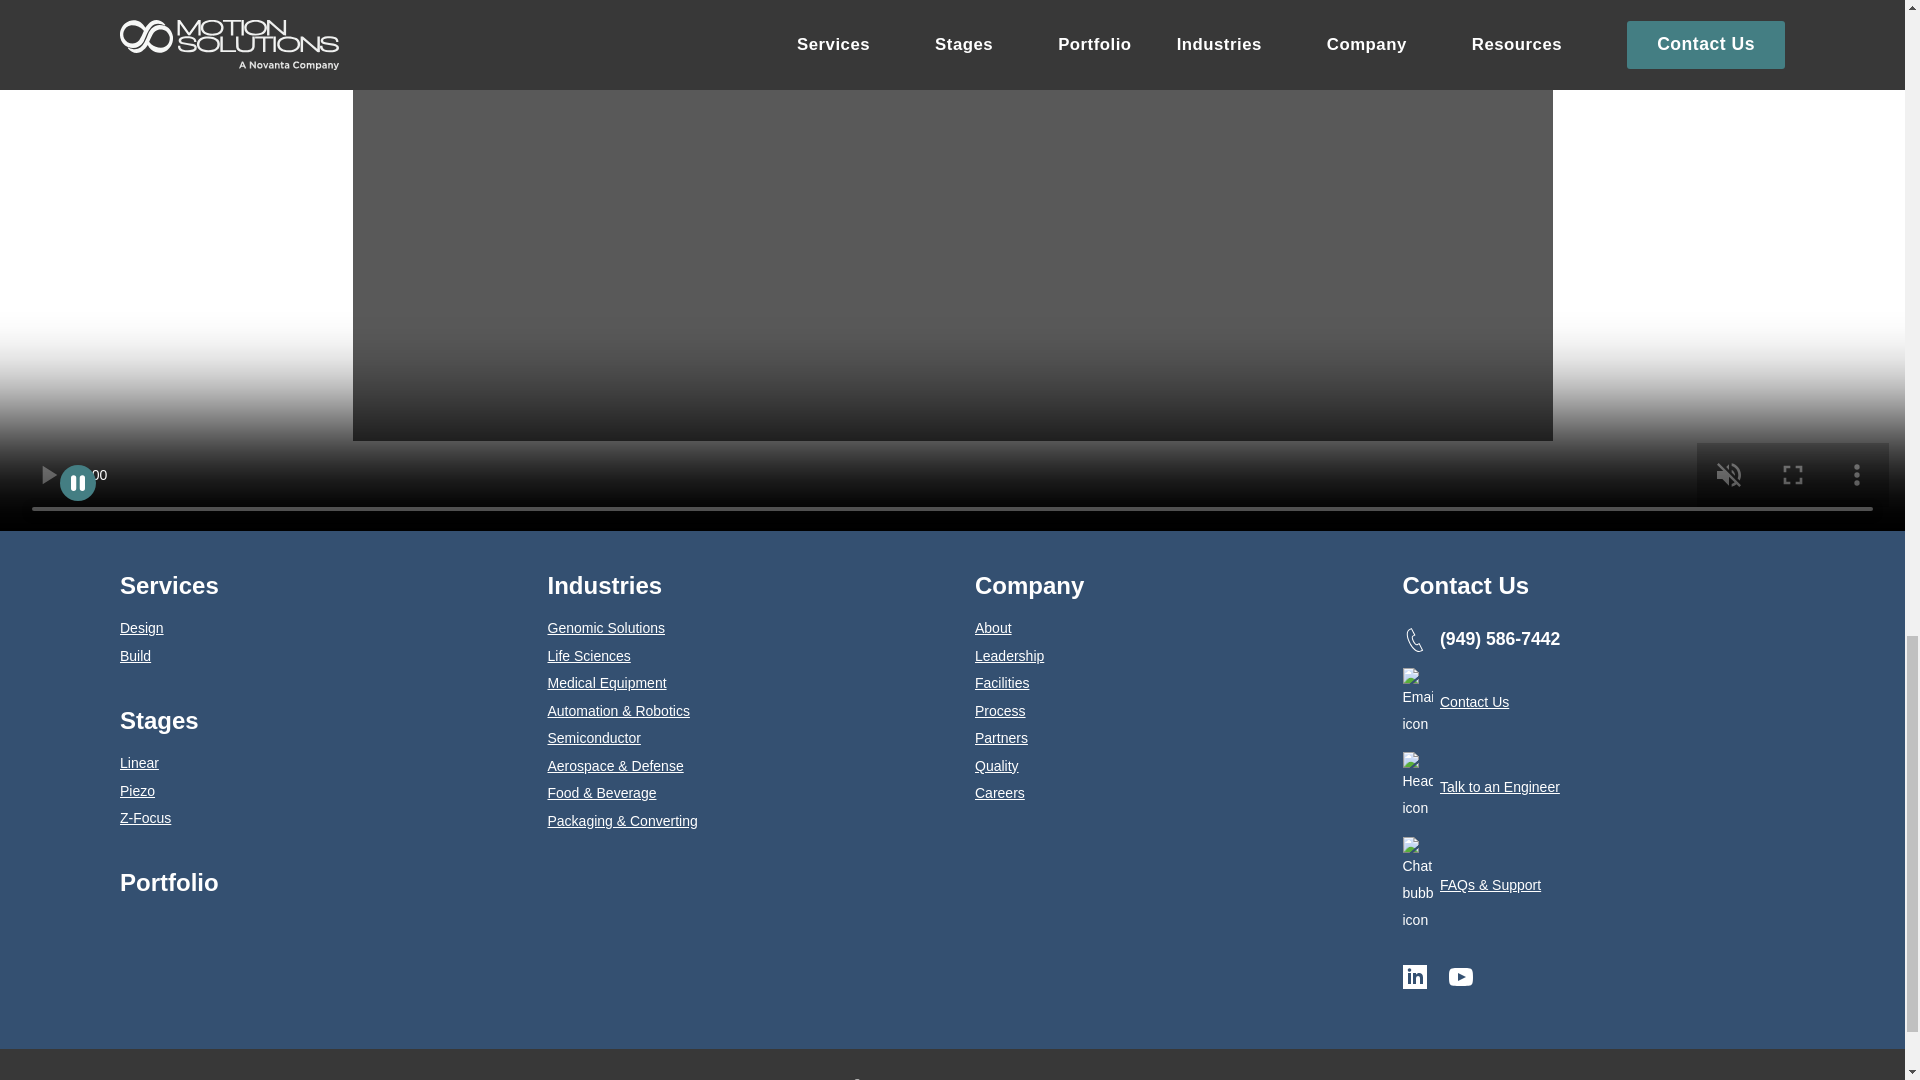 Image resolution: width=1920 pixels, height=1080 pixels. What do you see at coordinates (1460, 977) in the screenshot?
I see `Motion Solutions YouTube` at bounding box center [1460, 977].